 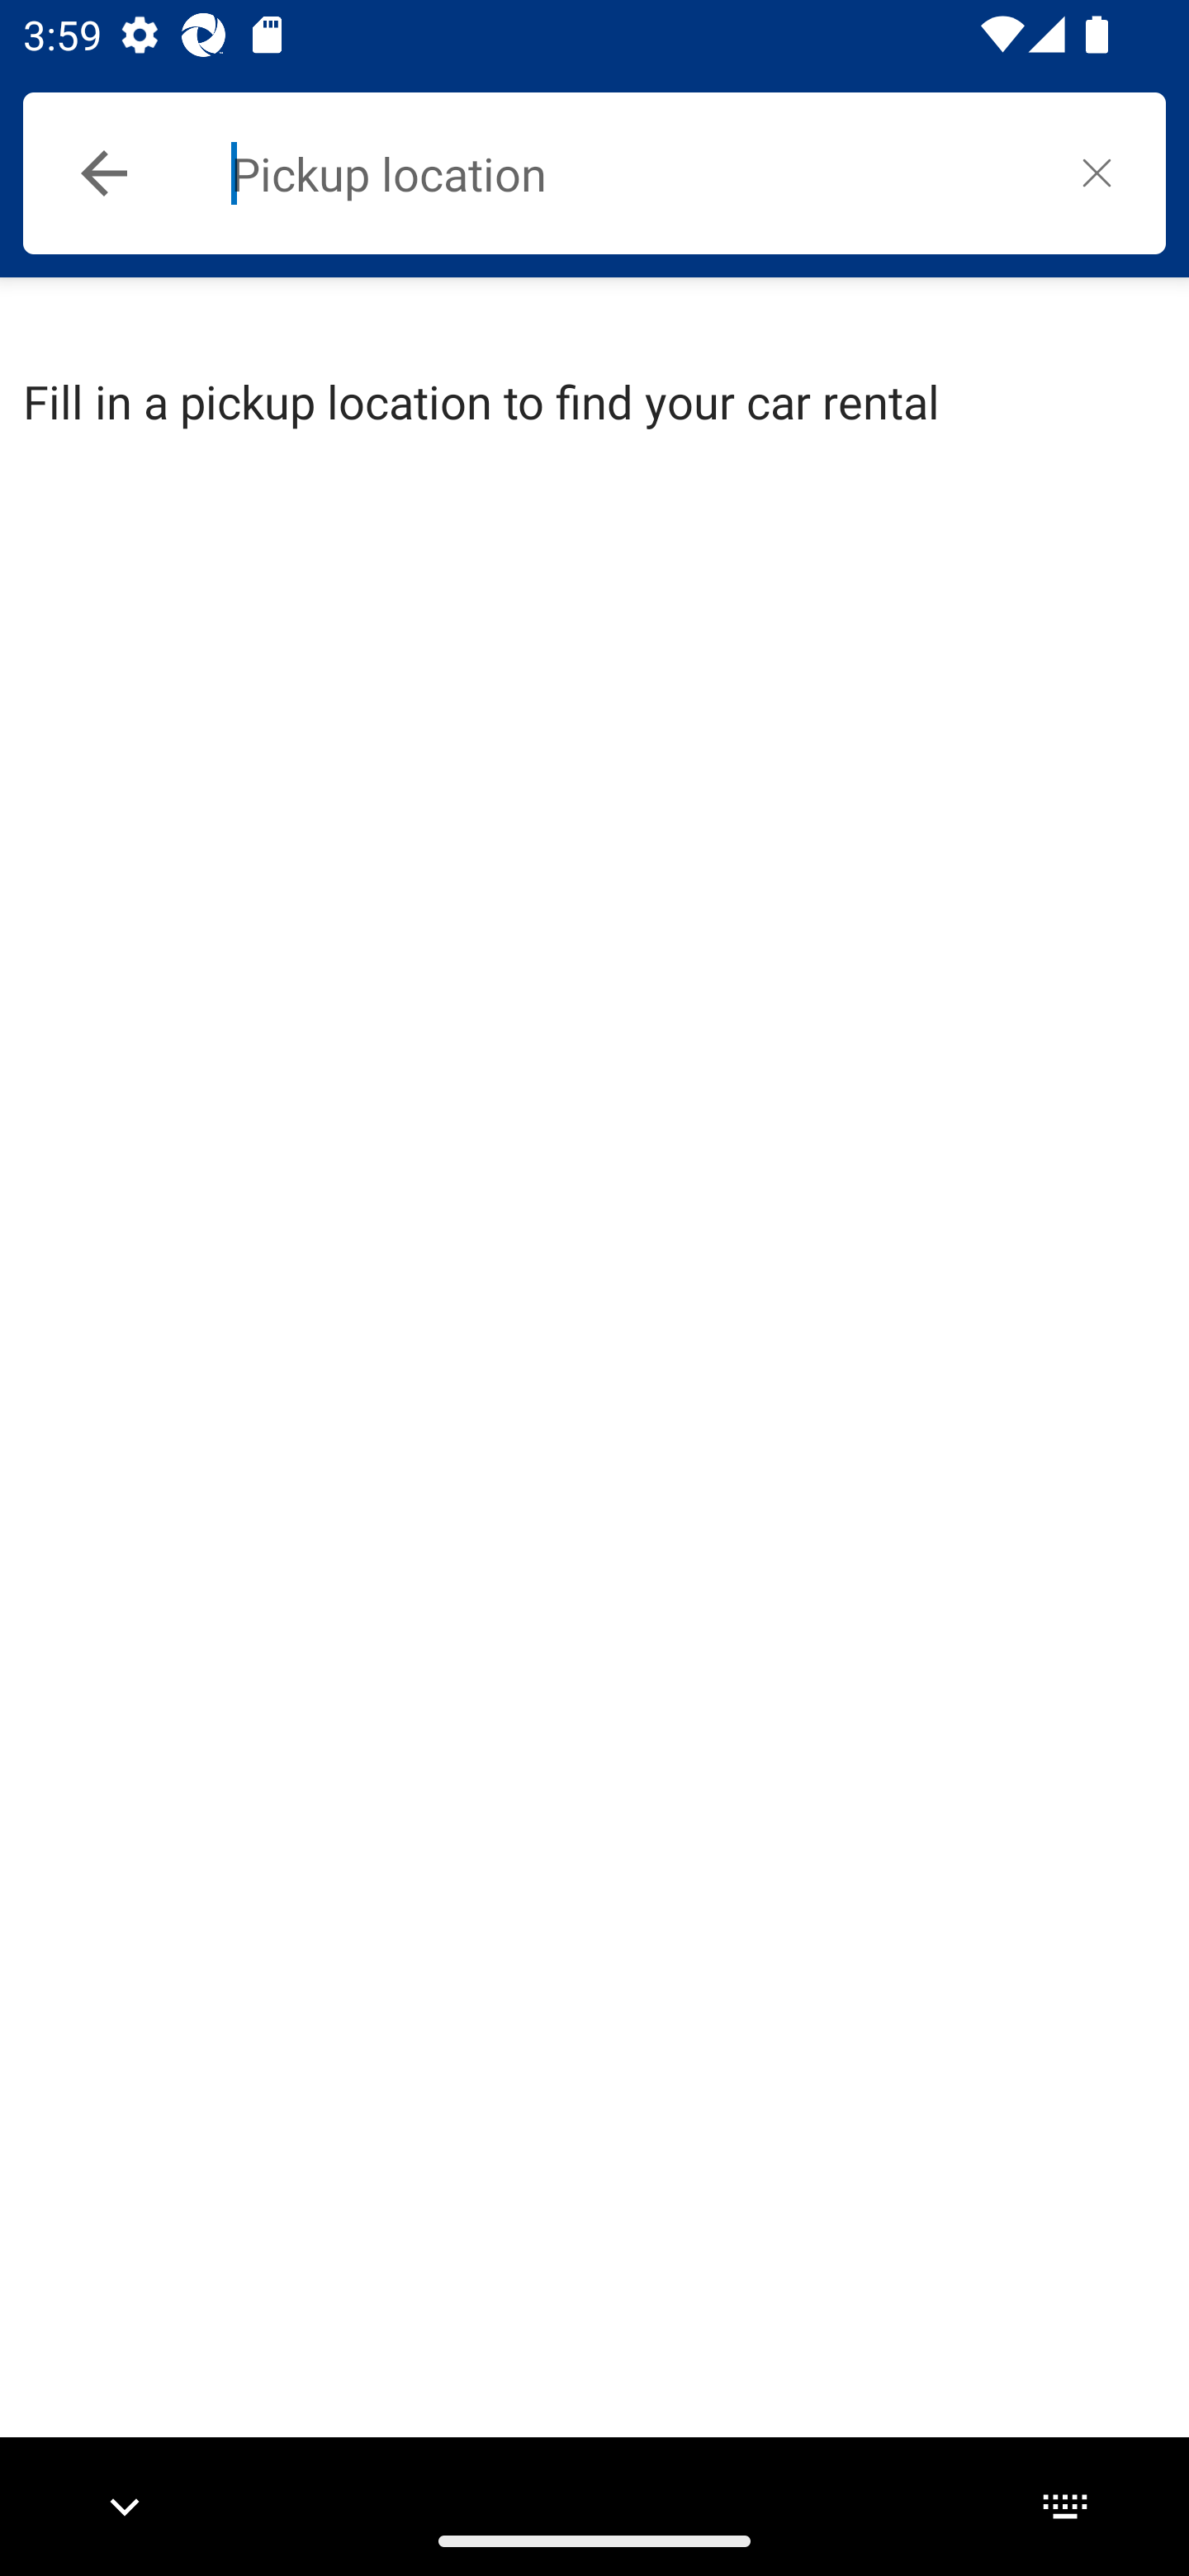 I want to click on Pickup location, so click(x=629, y=173).